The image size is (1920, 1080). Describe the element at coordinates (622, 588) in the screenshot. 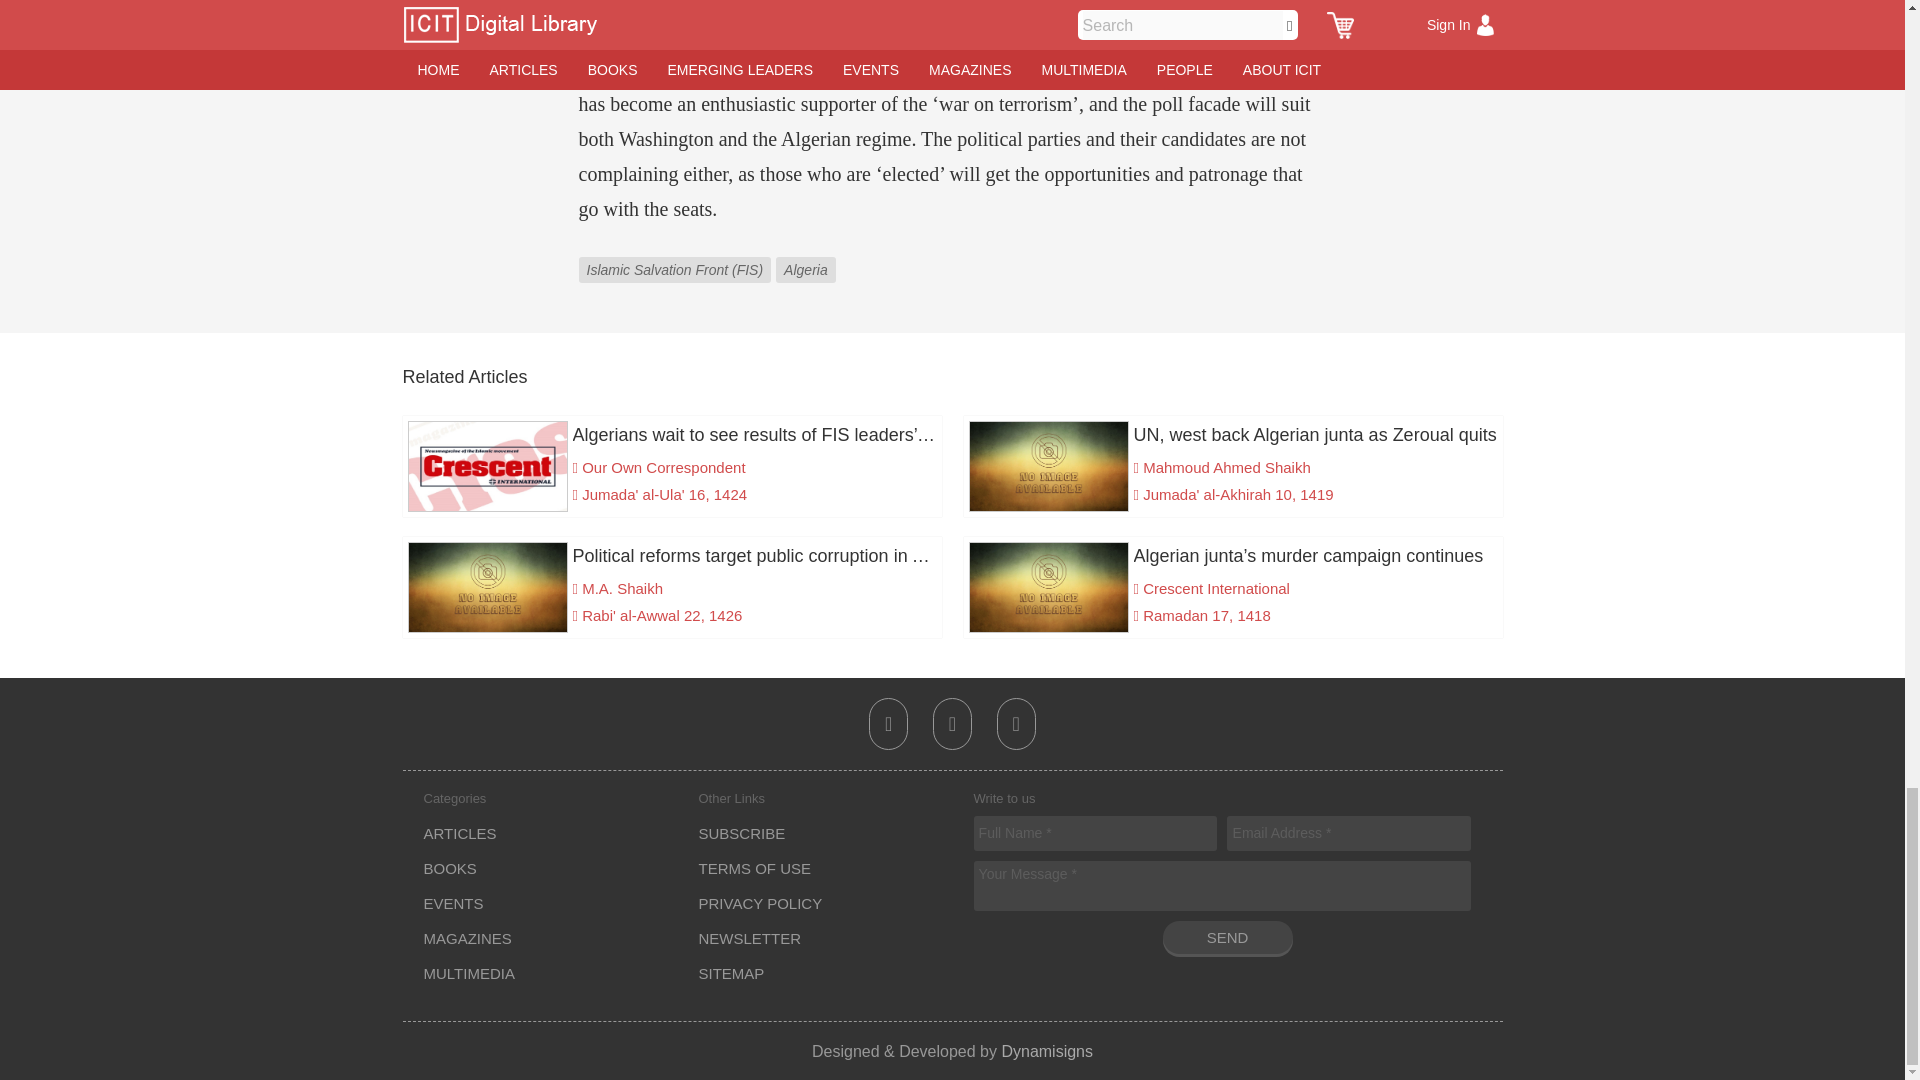

I see `M.A. Shaikh` at that location.